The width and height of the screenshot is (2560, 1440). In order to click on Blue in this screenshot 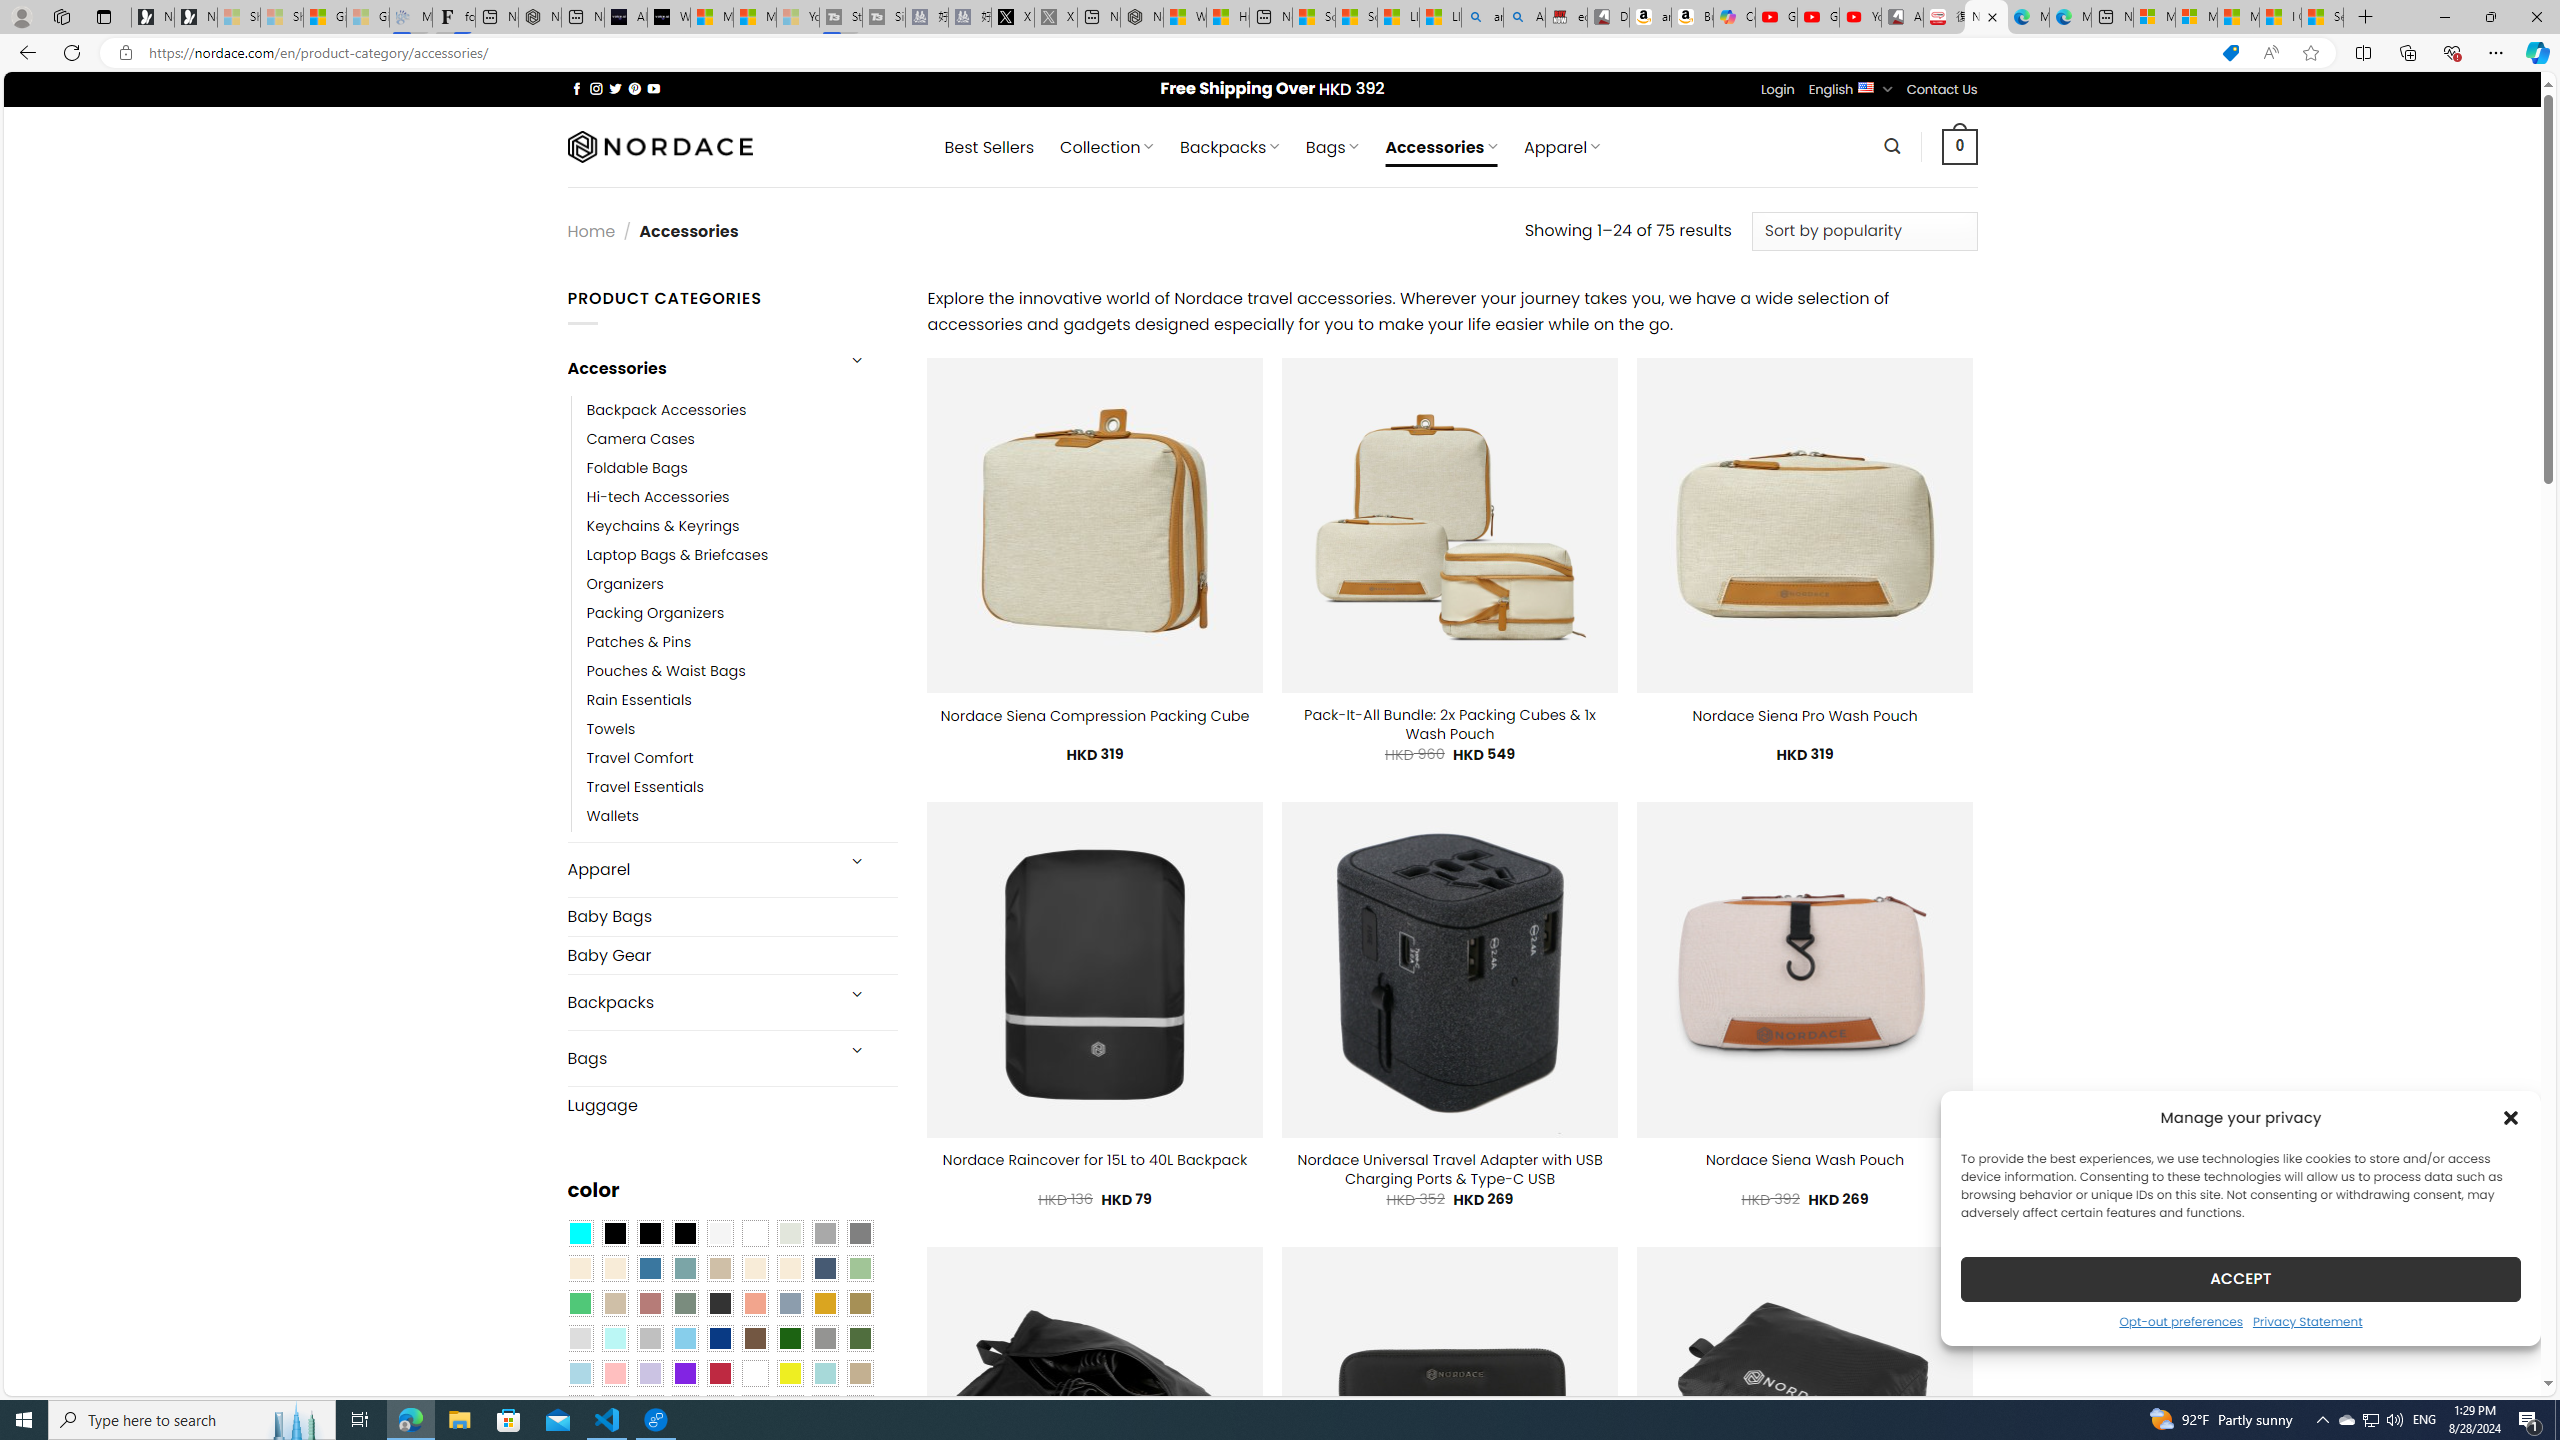, I will do `click(650, 1268)`.